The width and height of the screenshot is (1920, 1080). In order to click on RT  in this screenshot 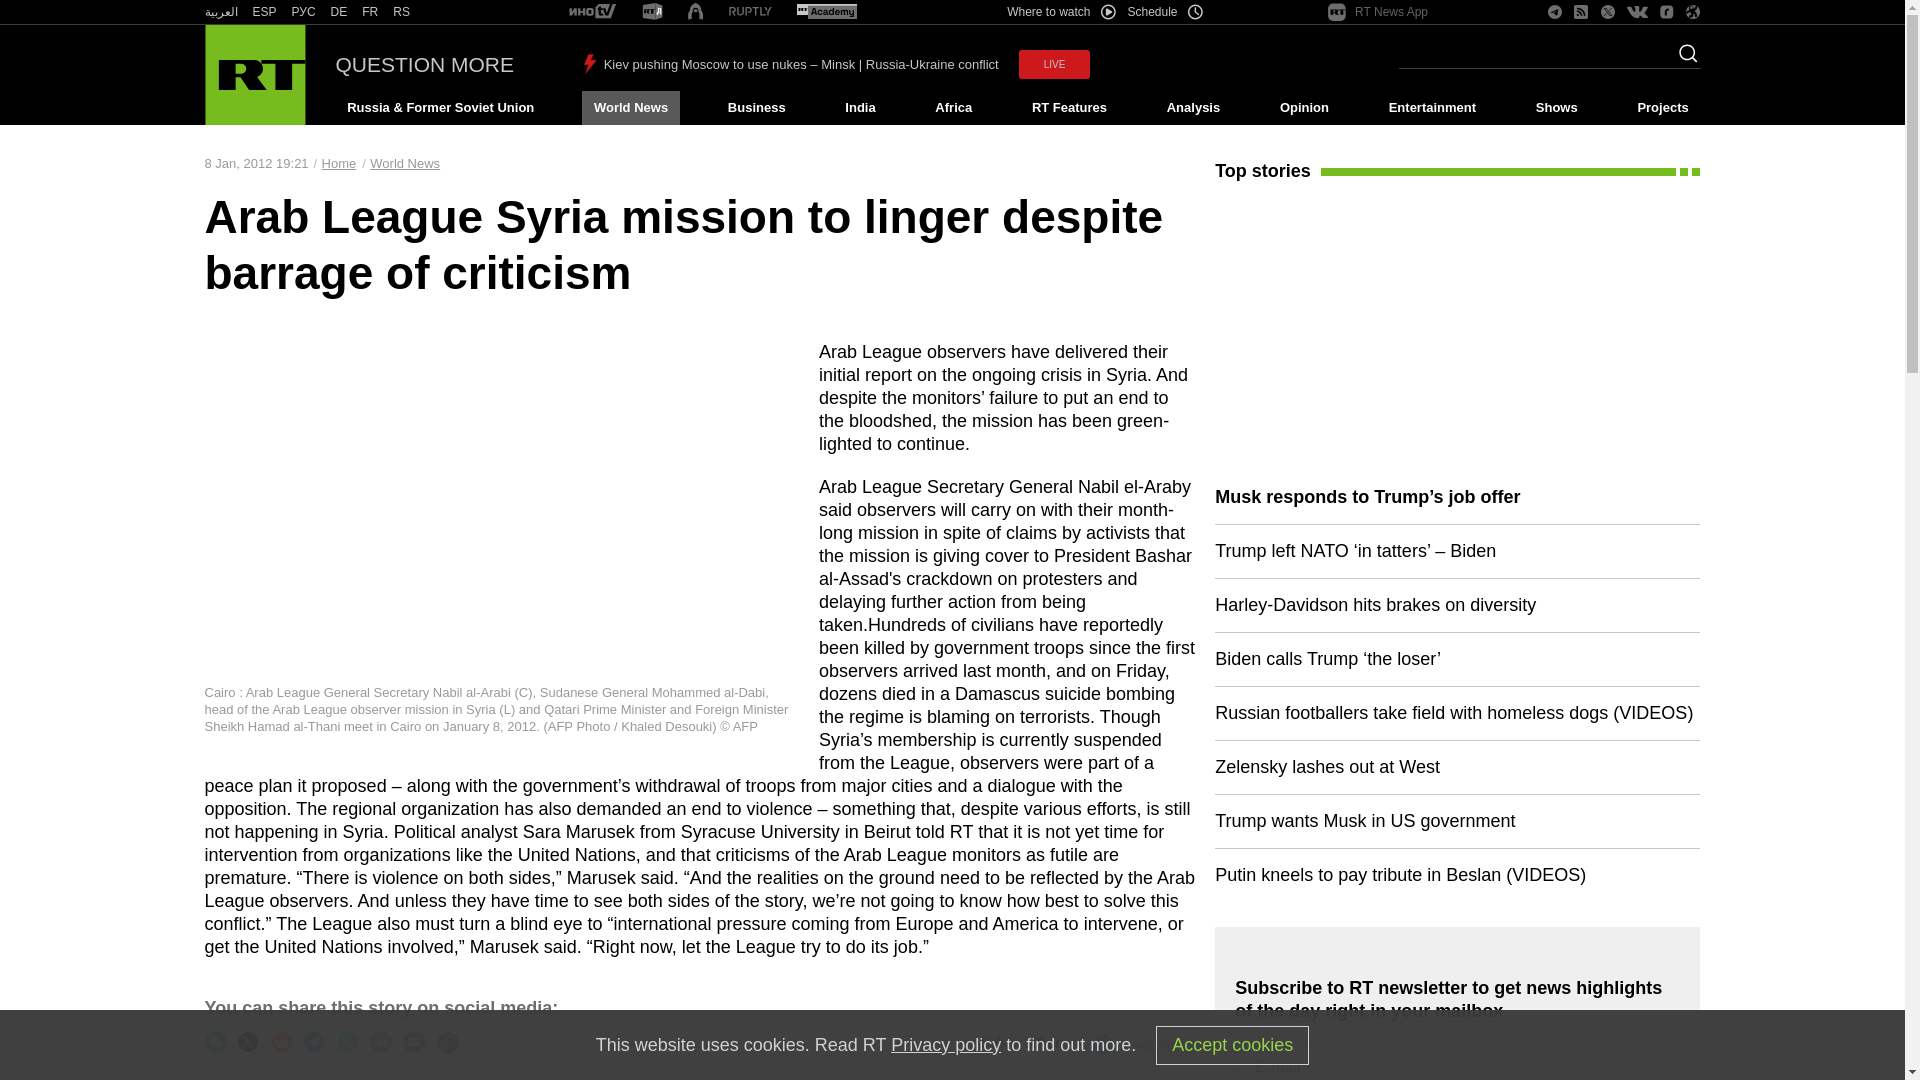, I will do `click(338, 12)`.